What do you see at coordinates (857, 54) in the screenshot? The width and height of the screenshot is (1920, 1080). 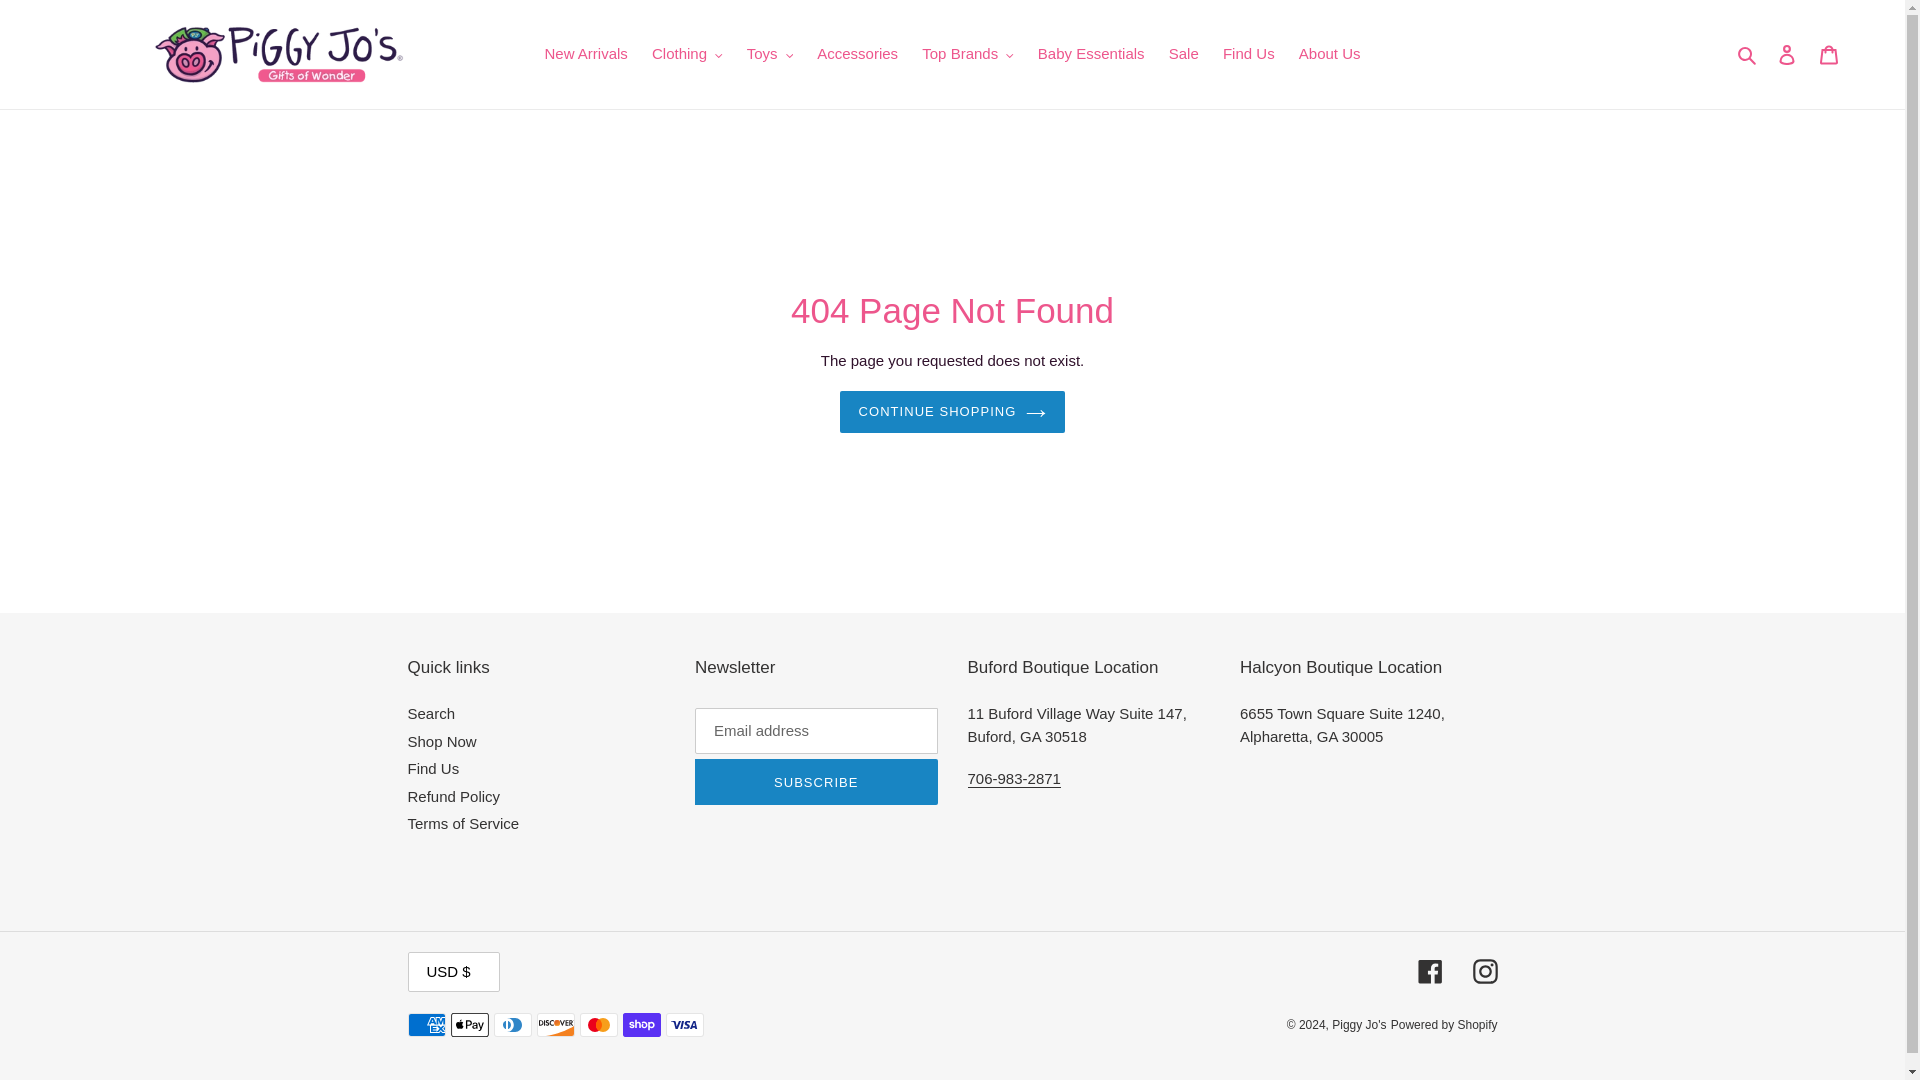 I see `Accessories` at bounding box center [857, 54].